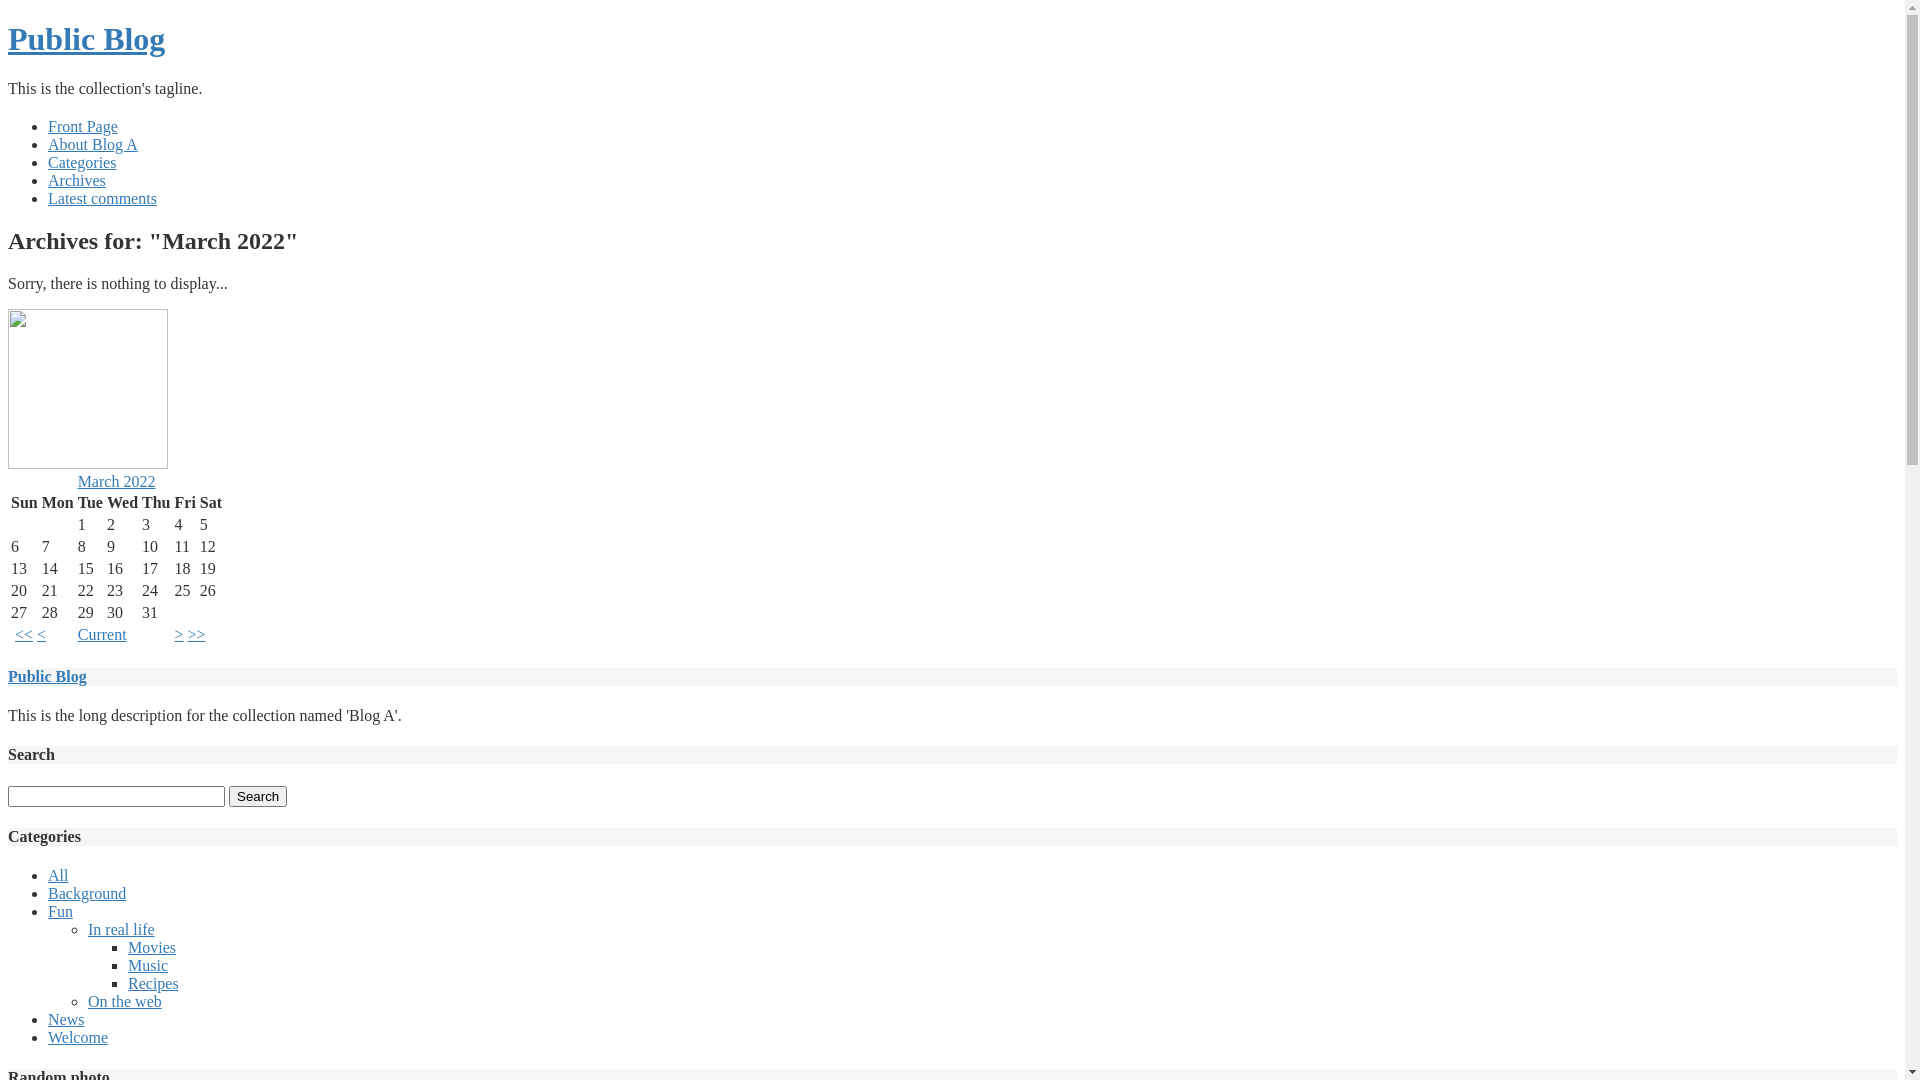  I want to click on Recipes, so click(154, 984).